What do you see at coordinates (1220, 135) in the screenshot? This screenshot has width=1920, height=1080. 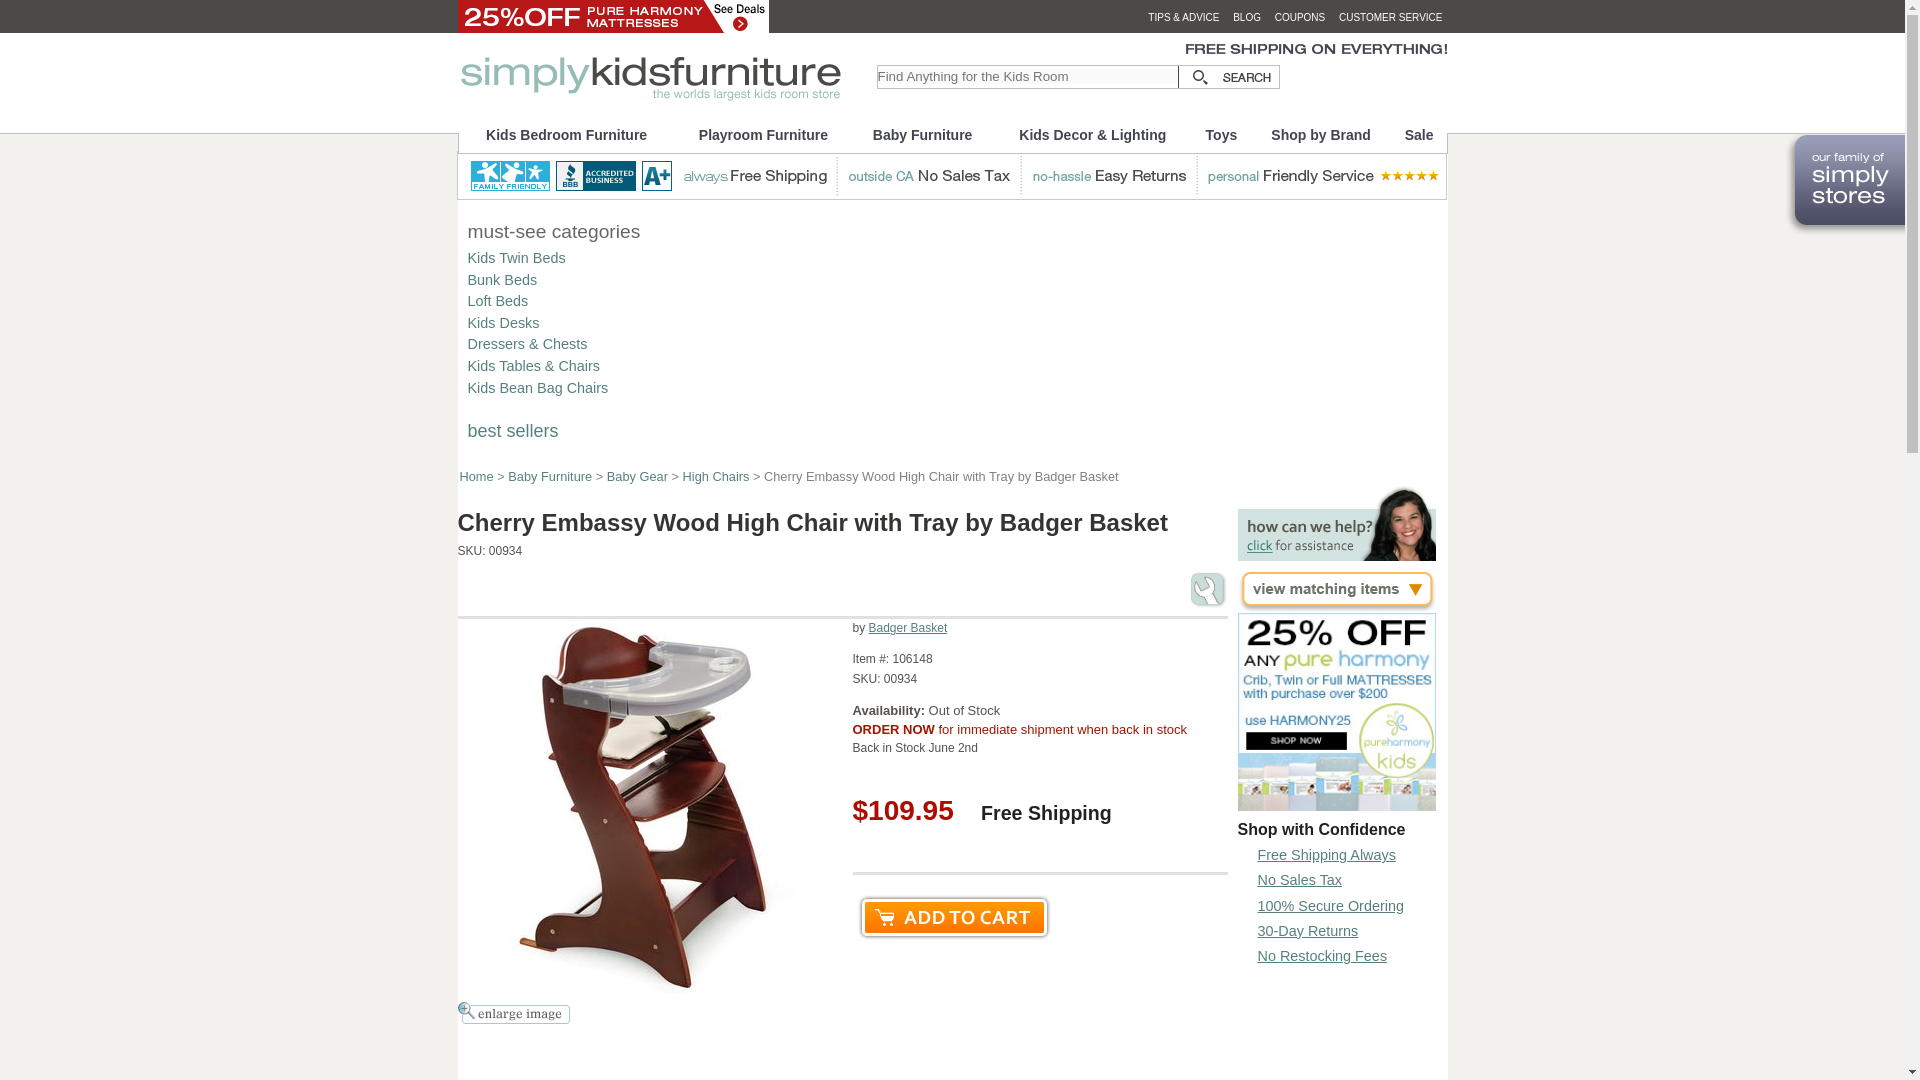 I see `Toys` at bounding box center [1220, 135].